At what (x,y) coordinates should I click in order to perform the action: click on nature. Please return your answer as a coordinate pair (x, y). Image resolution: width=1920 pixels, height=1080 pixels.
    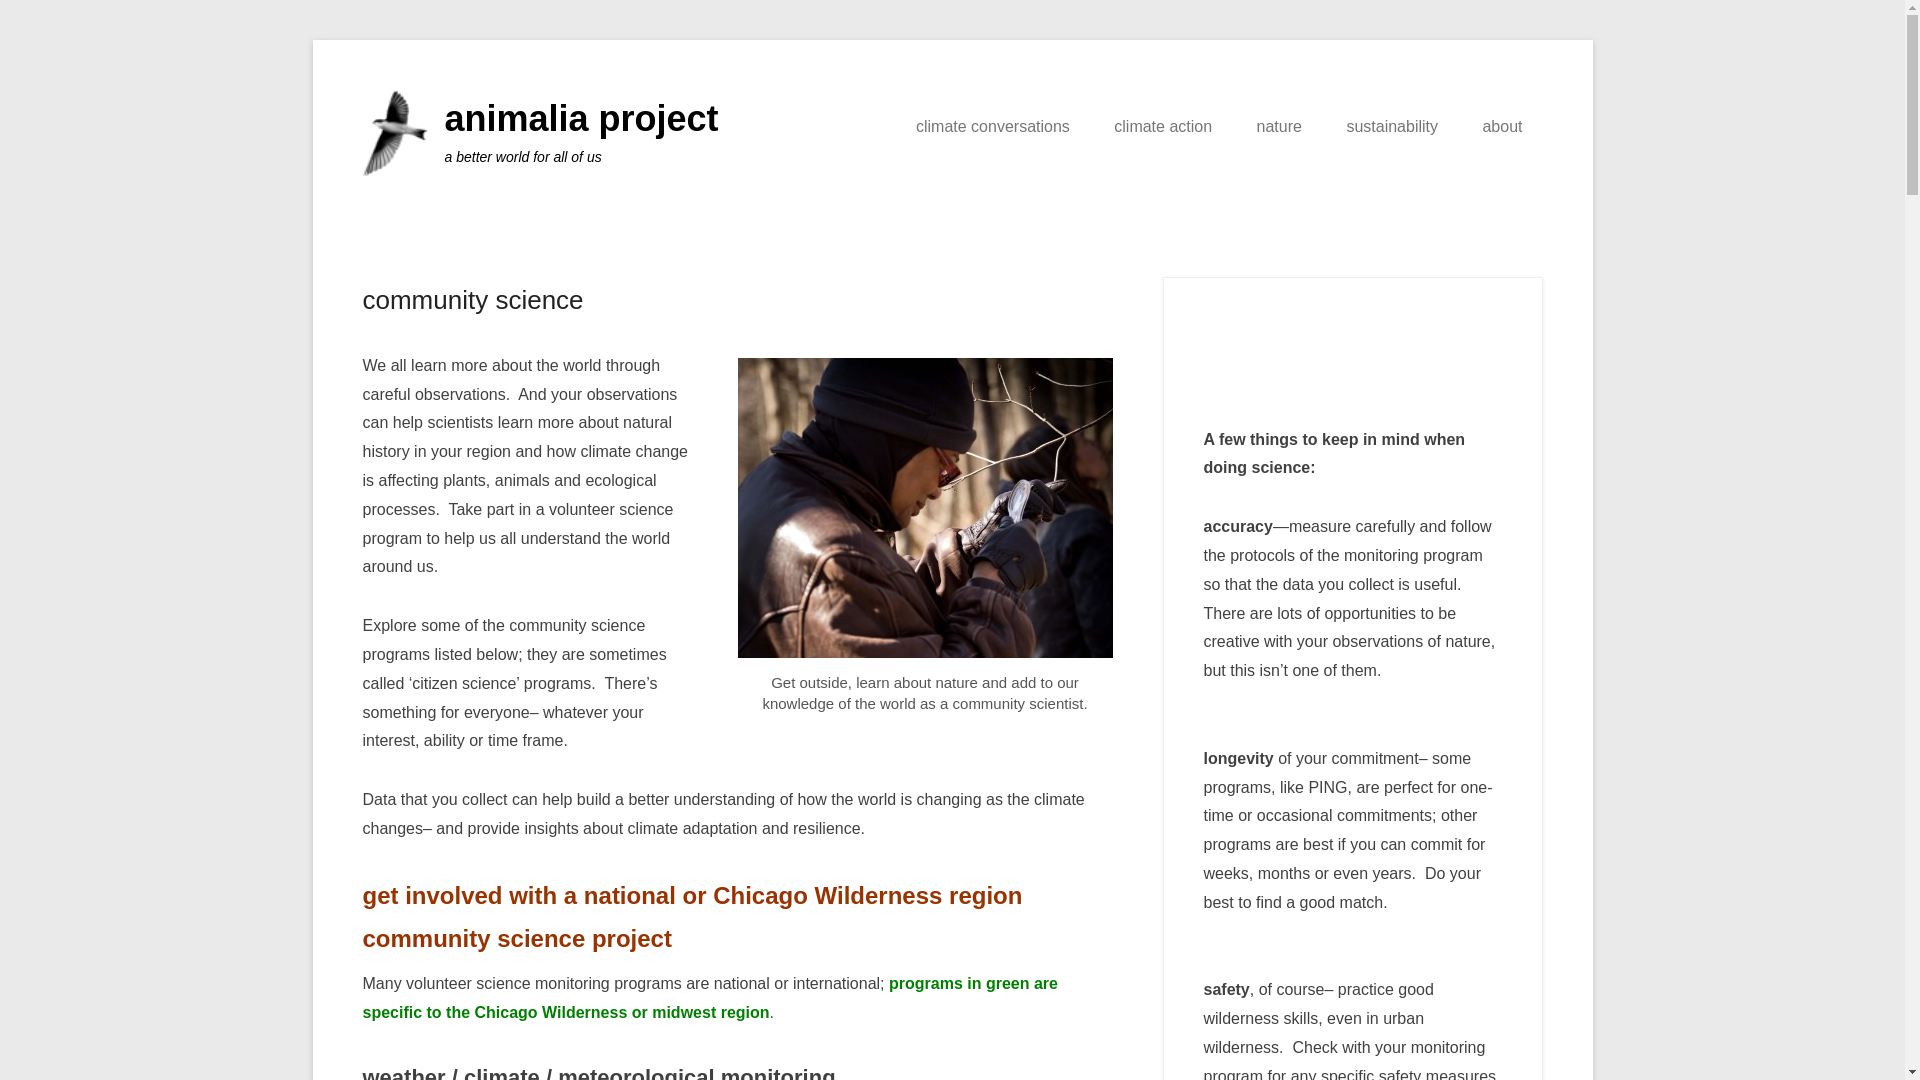
    Looking at the image, I should click on (1279, 126).